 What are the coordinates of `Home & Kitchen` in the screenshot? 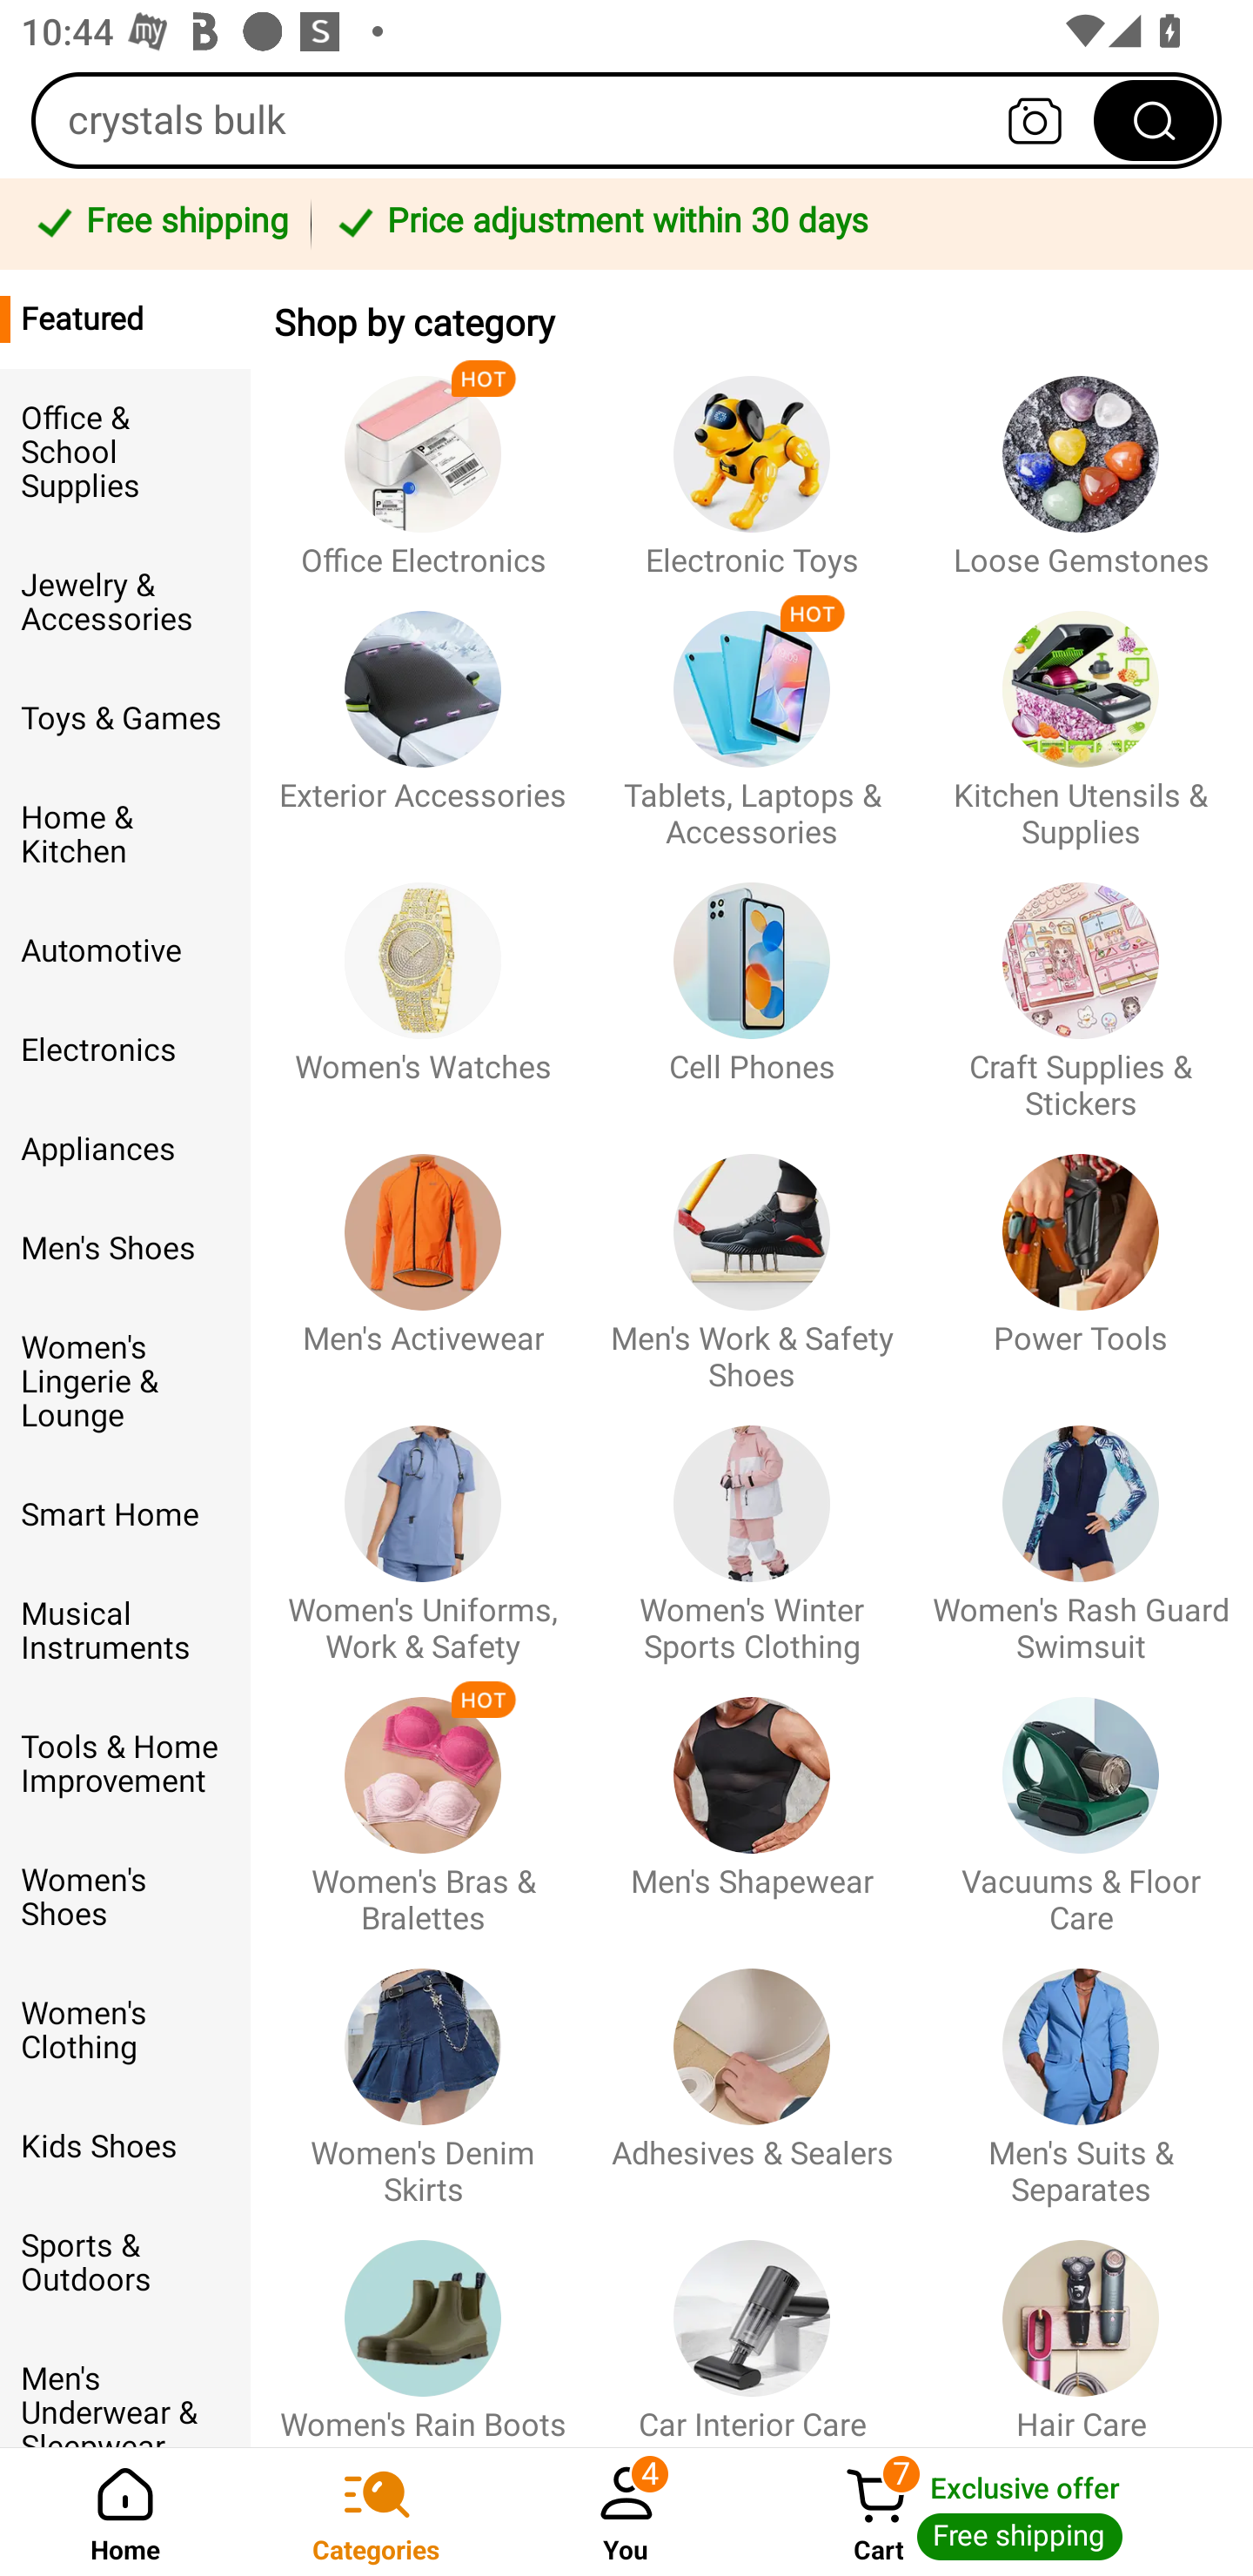 It's located at (125, 835).